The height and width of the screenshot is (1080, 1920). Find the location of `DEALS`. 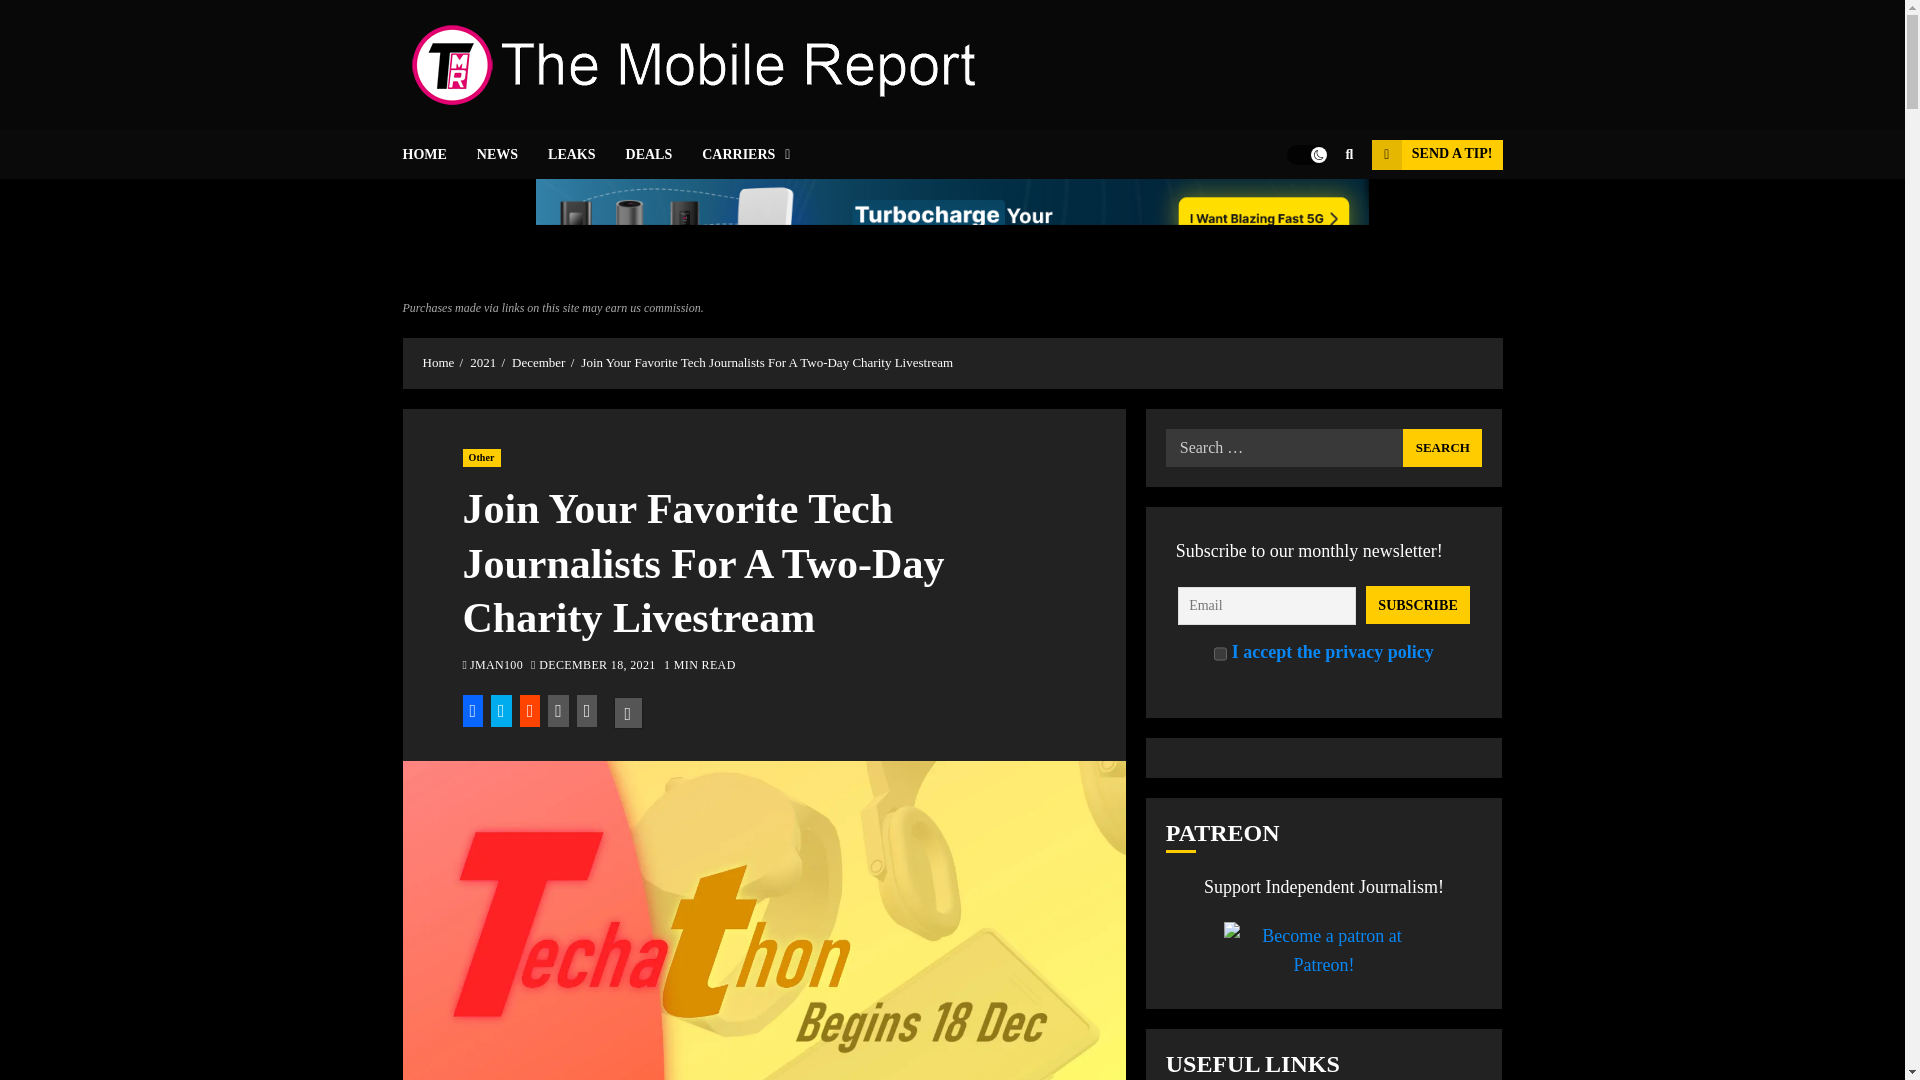

DEALS is located at coordinates (664, 154).